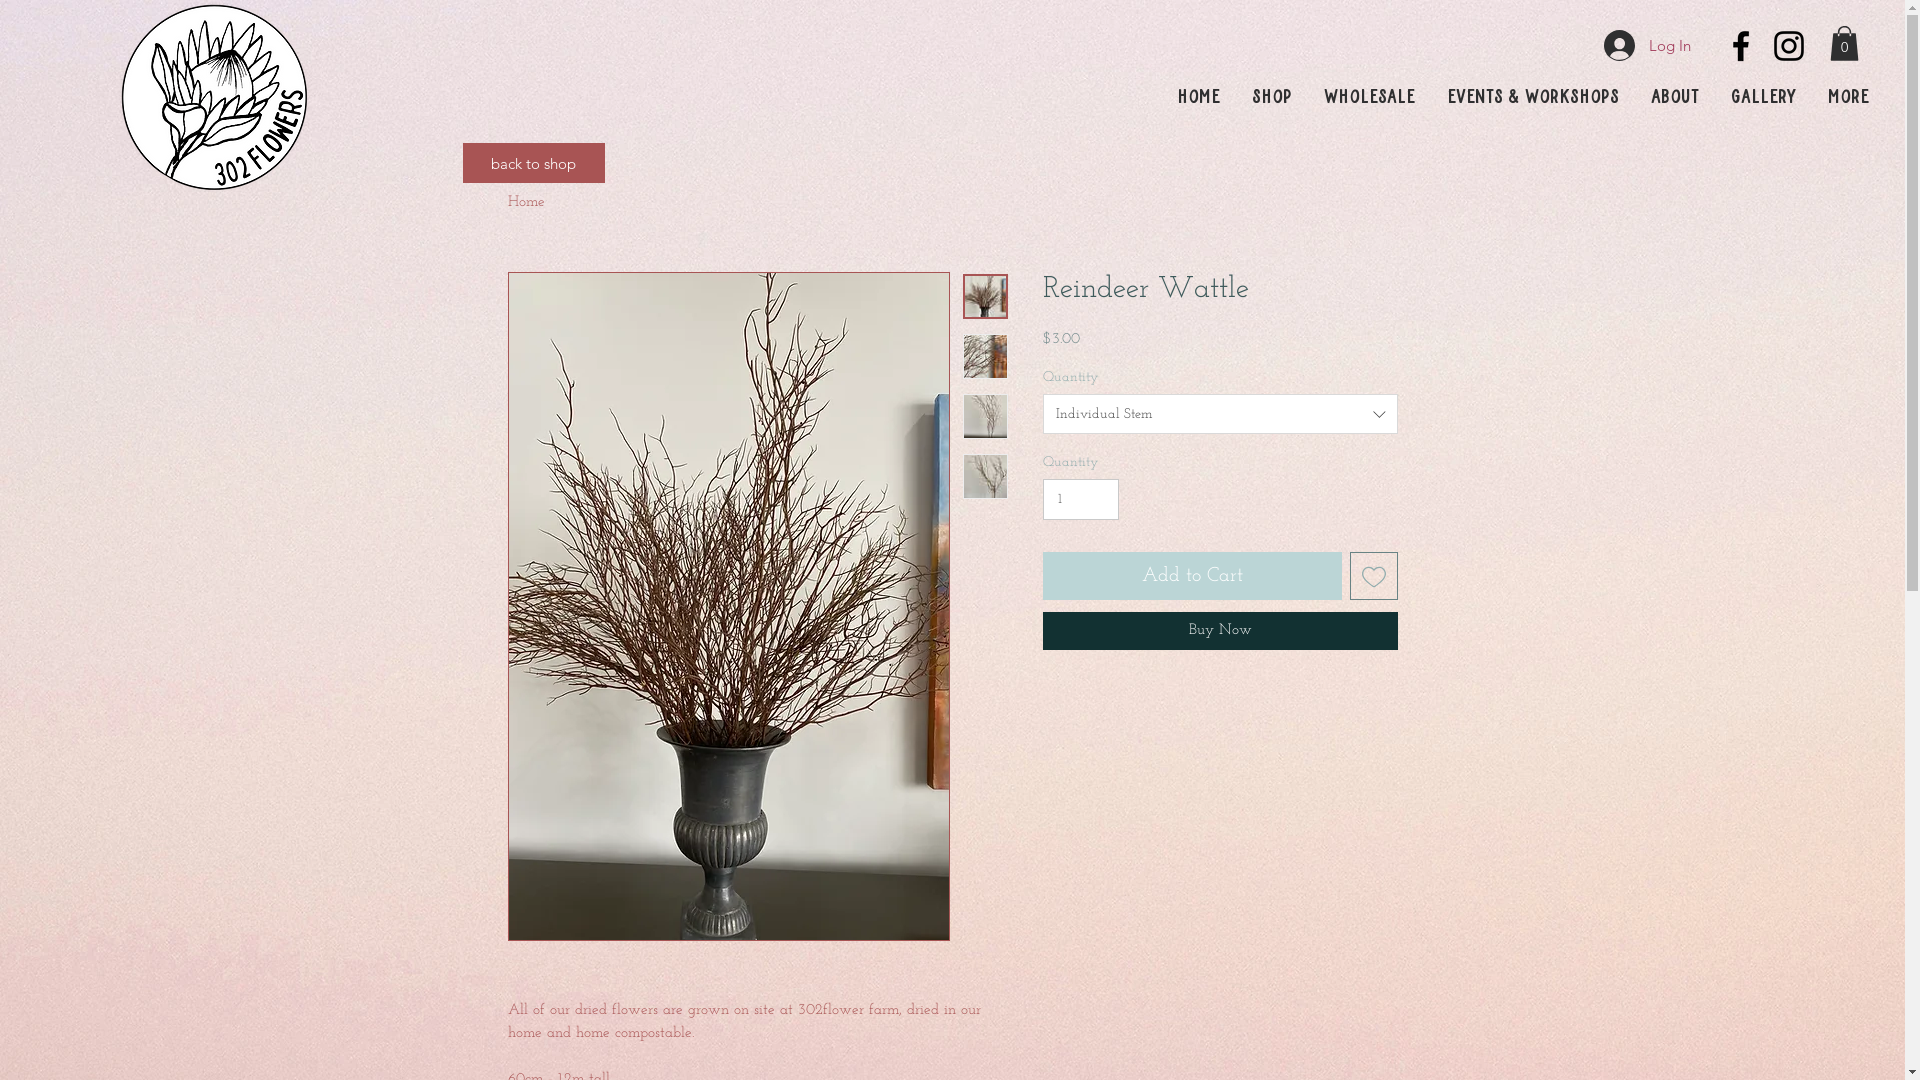  I want to click on Log In, so click(1648, 46).